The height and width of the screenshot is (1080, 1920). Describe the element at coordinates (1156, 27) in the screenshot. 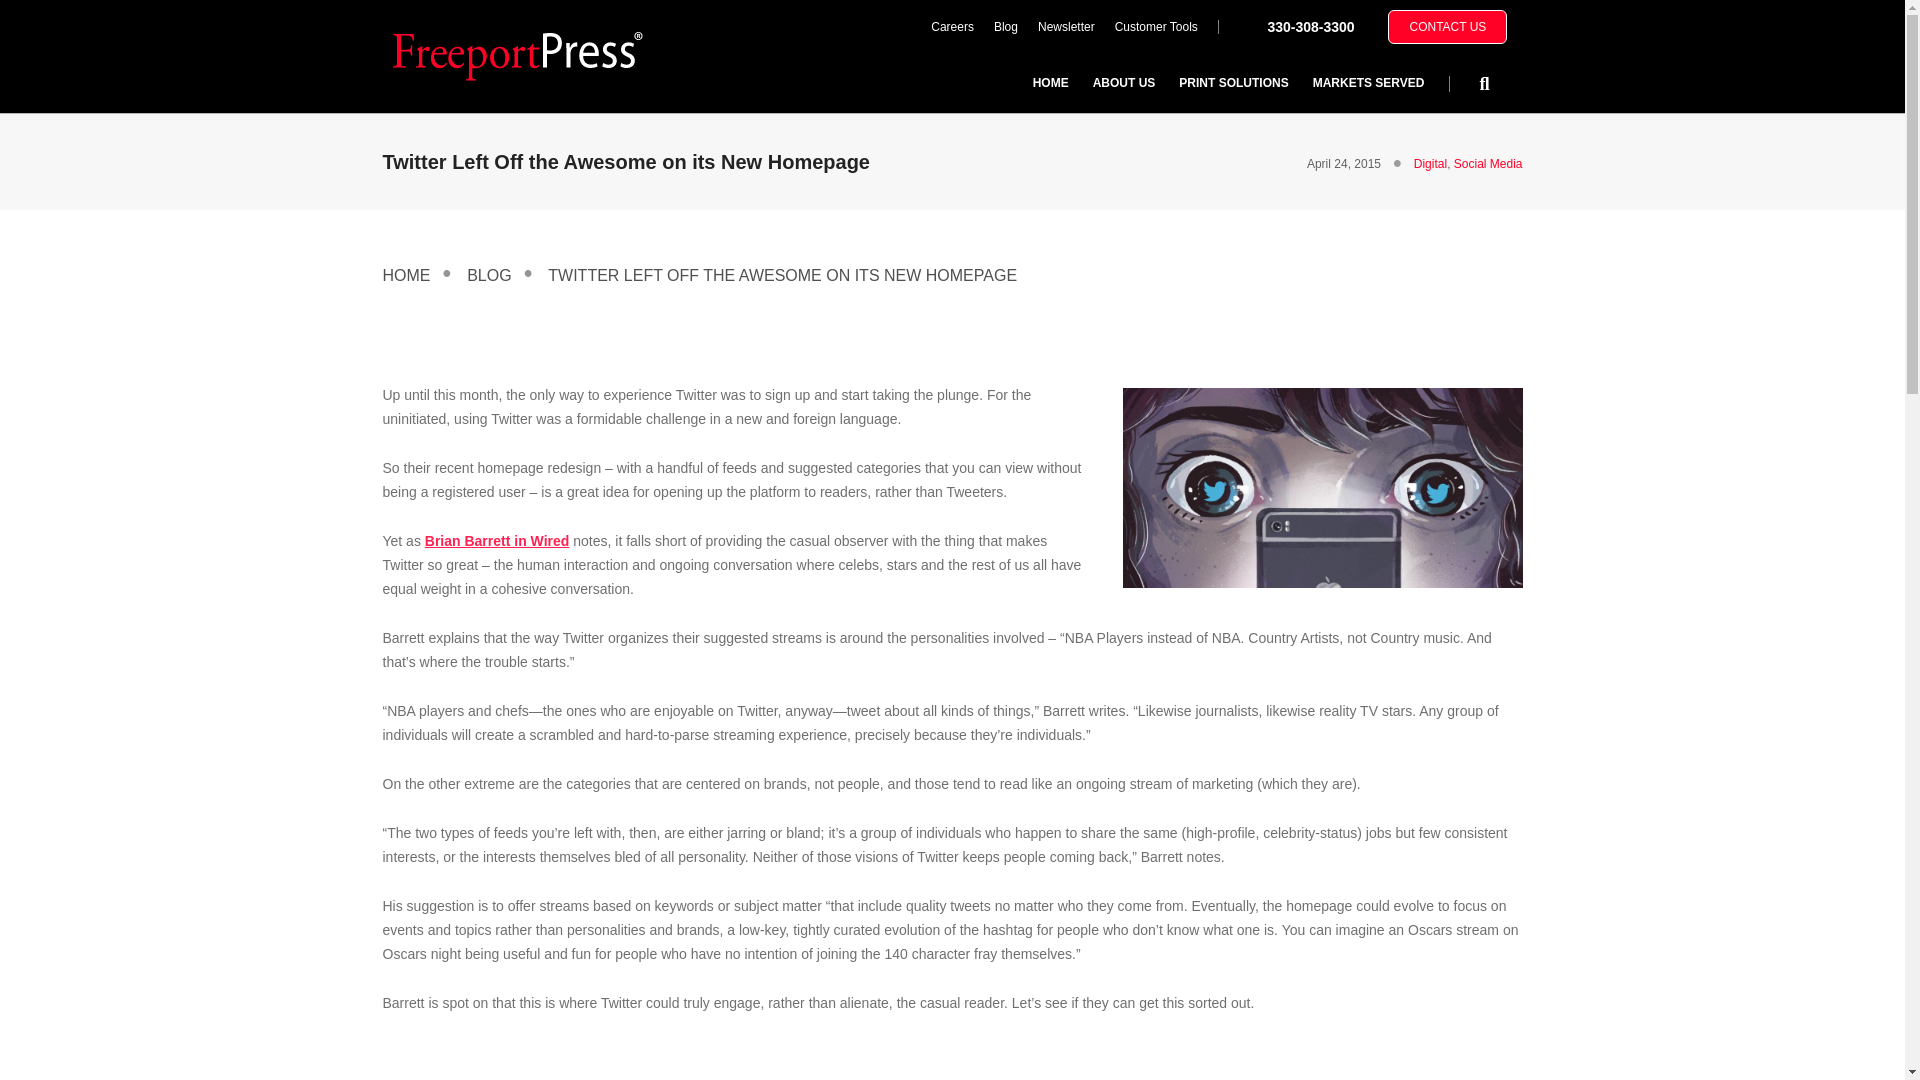

I see `Customer Tools` at that location.